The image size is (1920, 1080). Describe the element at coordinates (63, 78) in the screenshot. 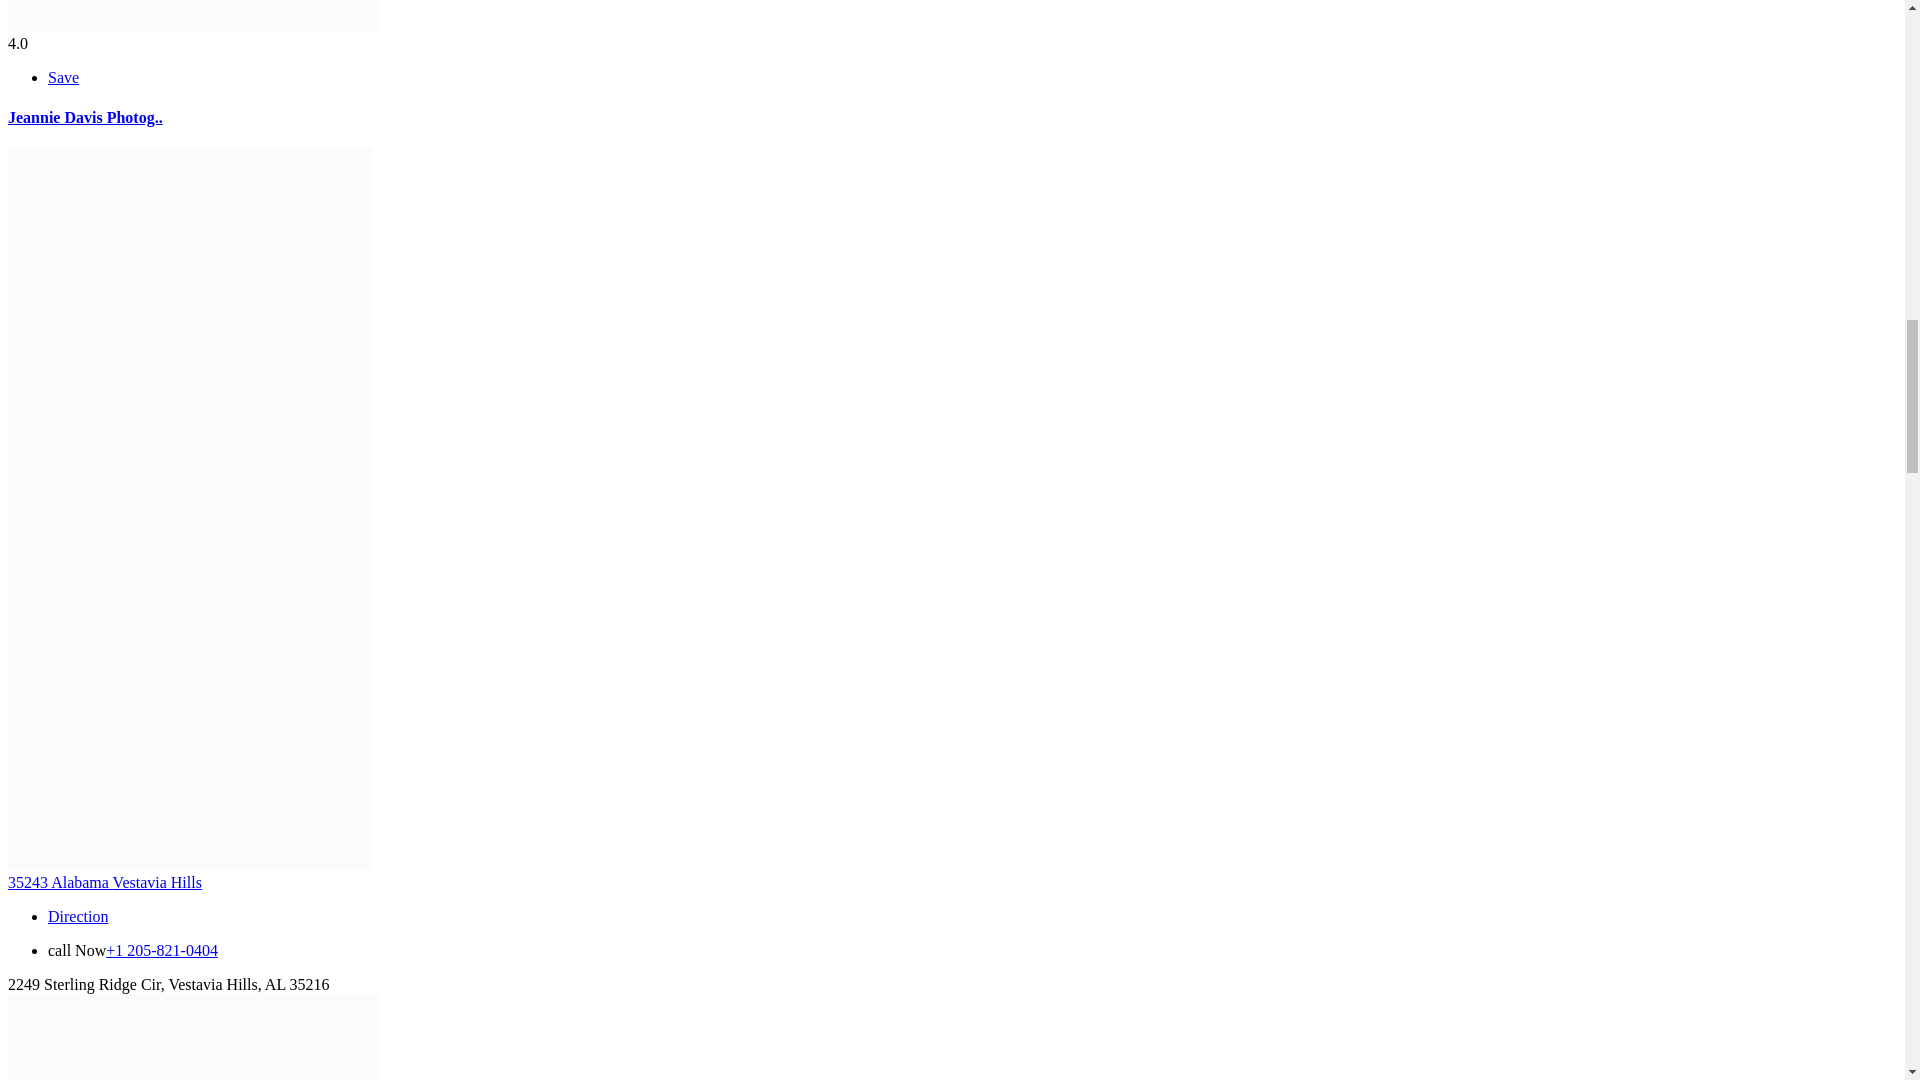

I see `Save` at that location.